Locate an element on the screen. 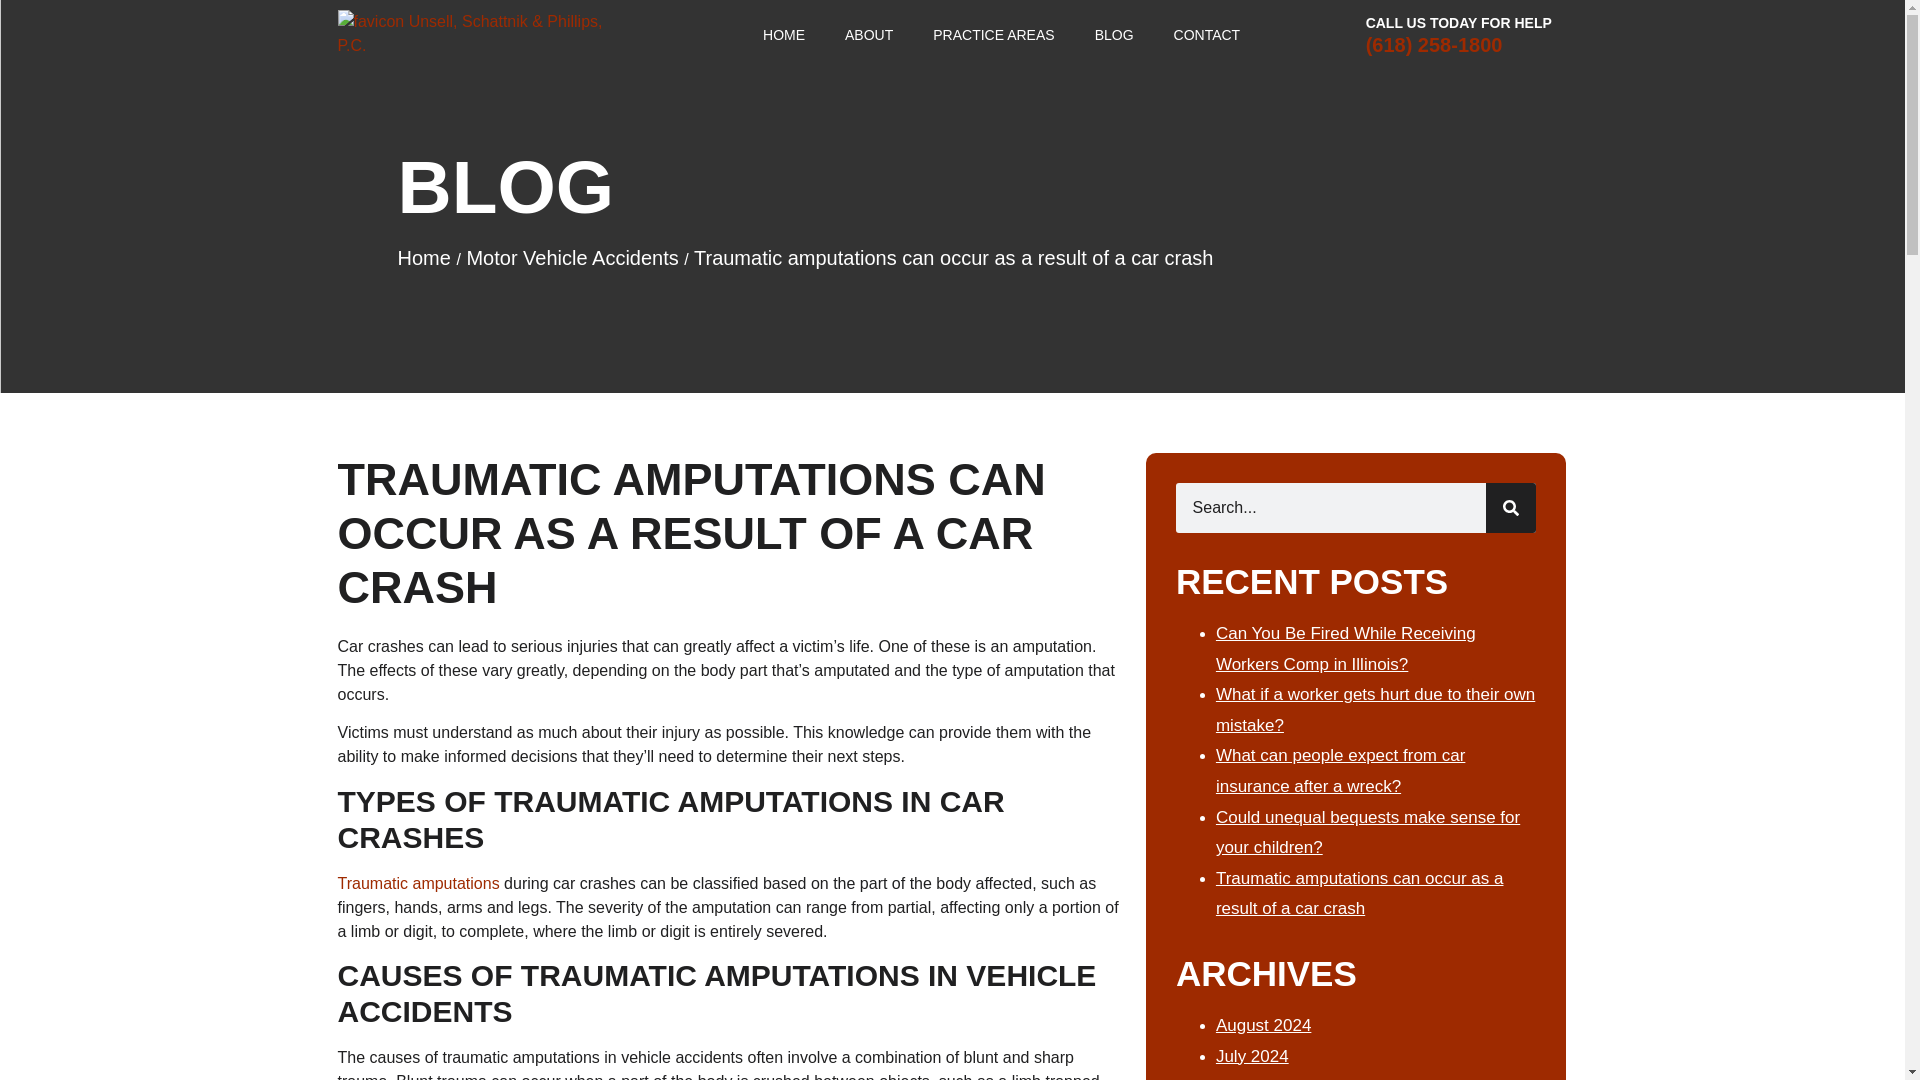  Can You Be Fired While Receiving Workers Comp in Illinois? is located at coordinates (1346, 648).